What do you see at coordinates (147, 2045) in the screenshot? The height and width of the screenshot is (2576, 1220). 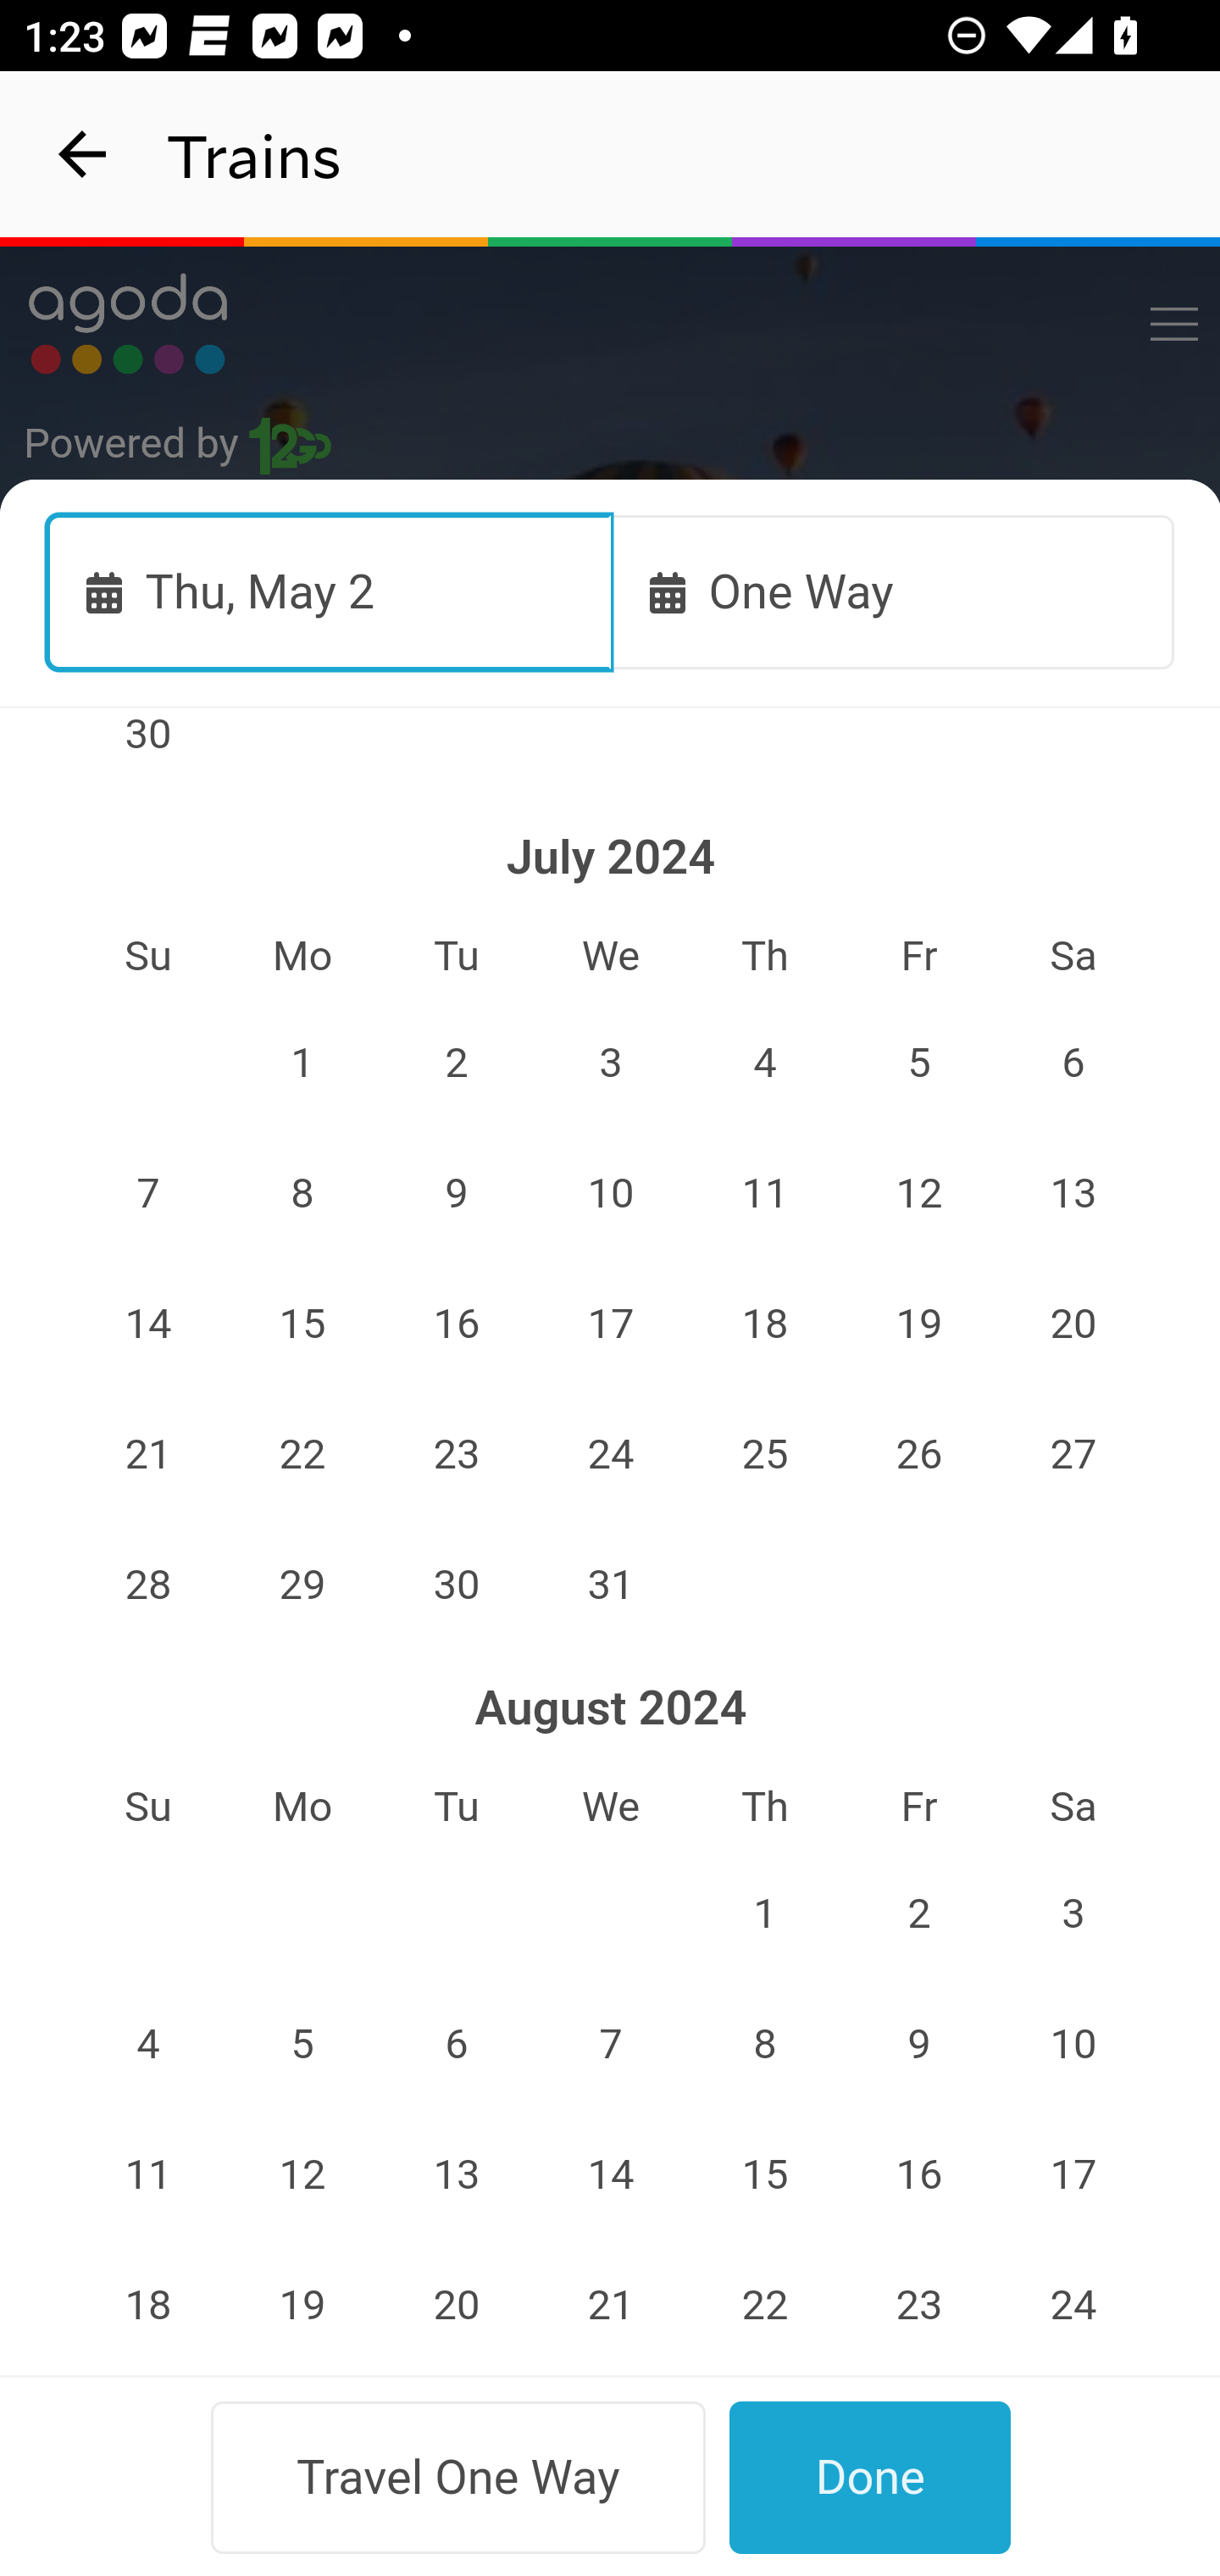 I see `4` at bounding box center [147, 2045].